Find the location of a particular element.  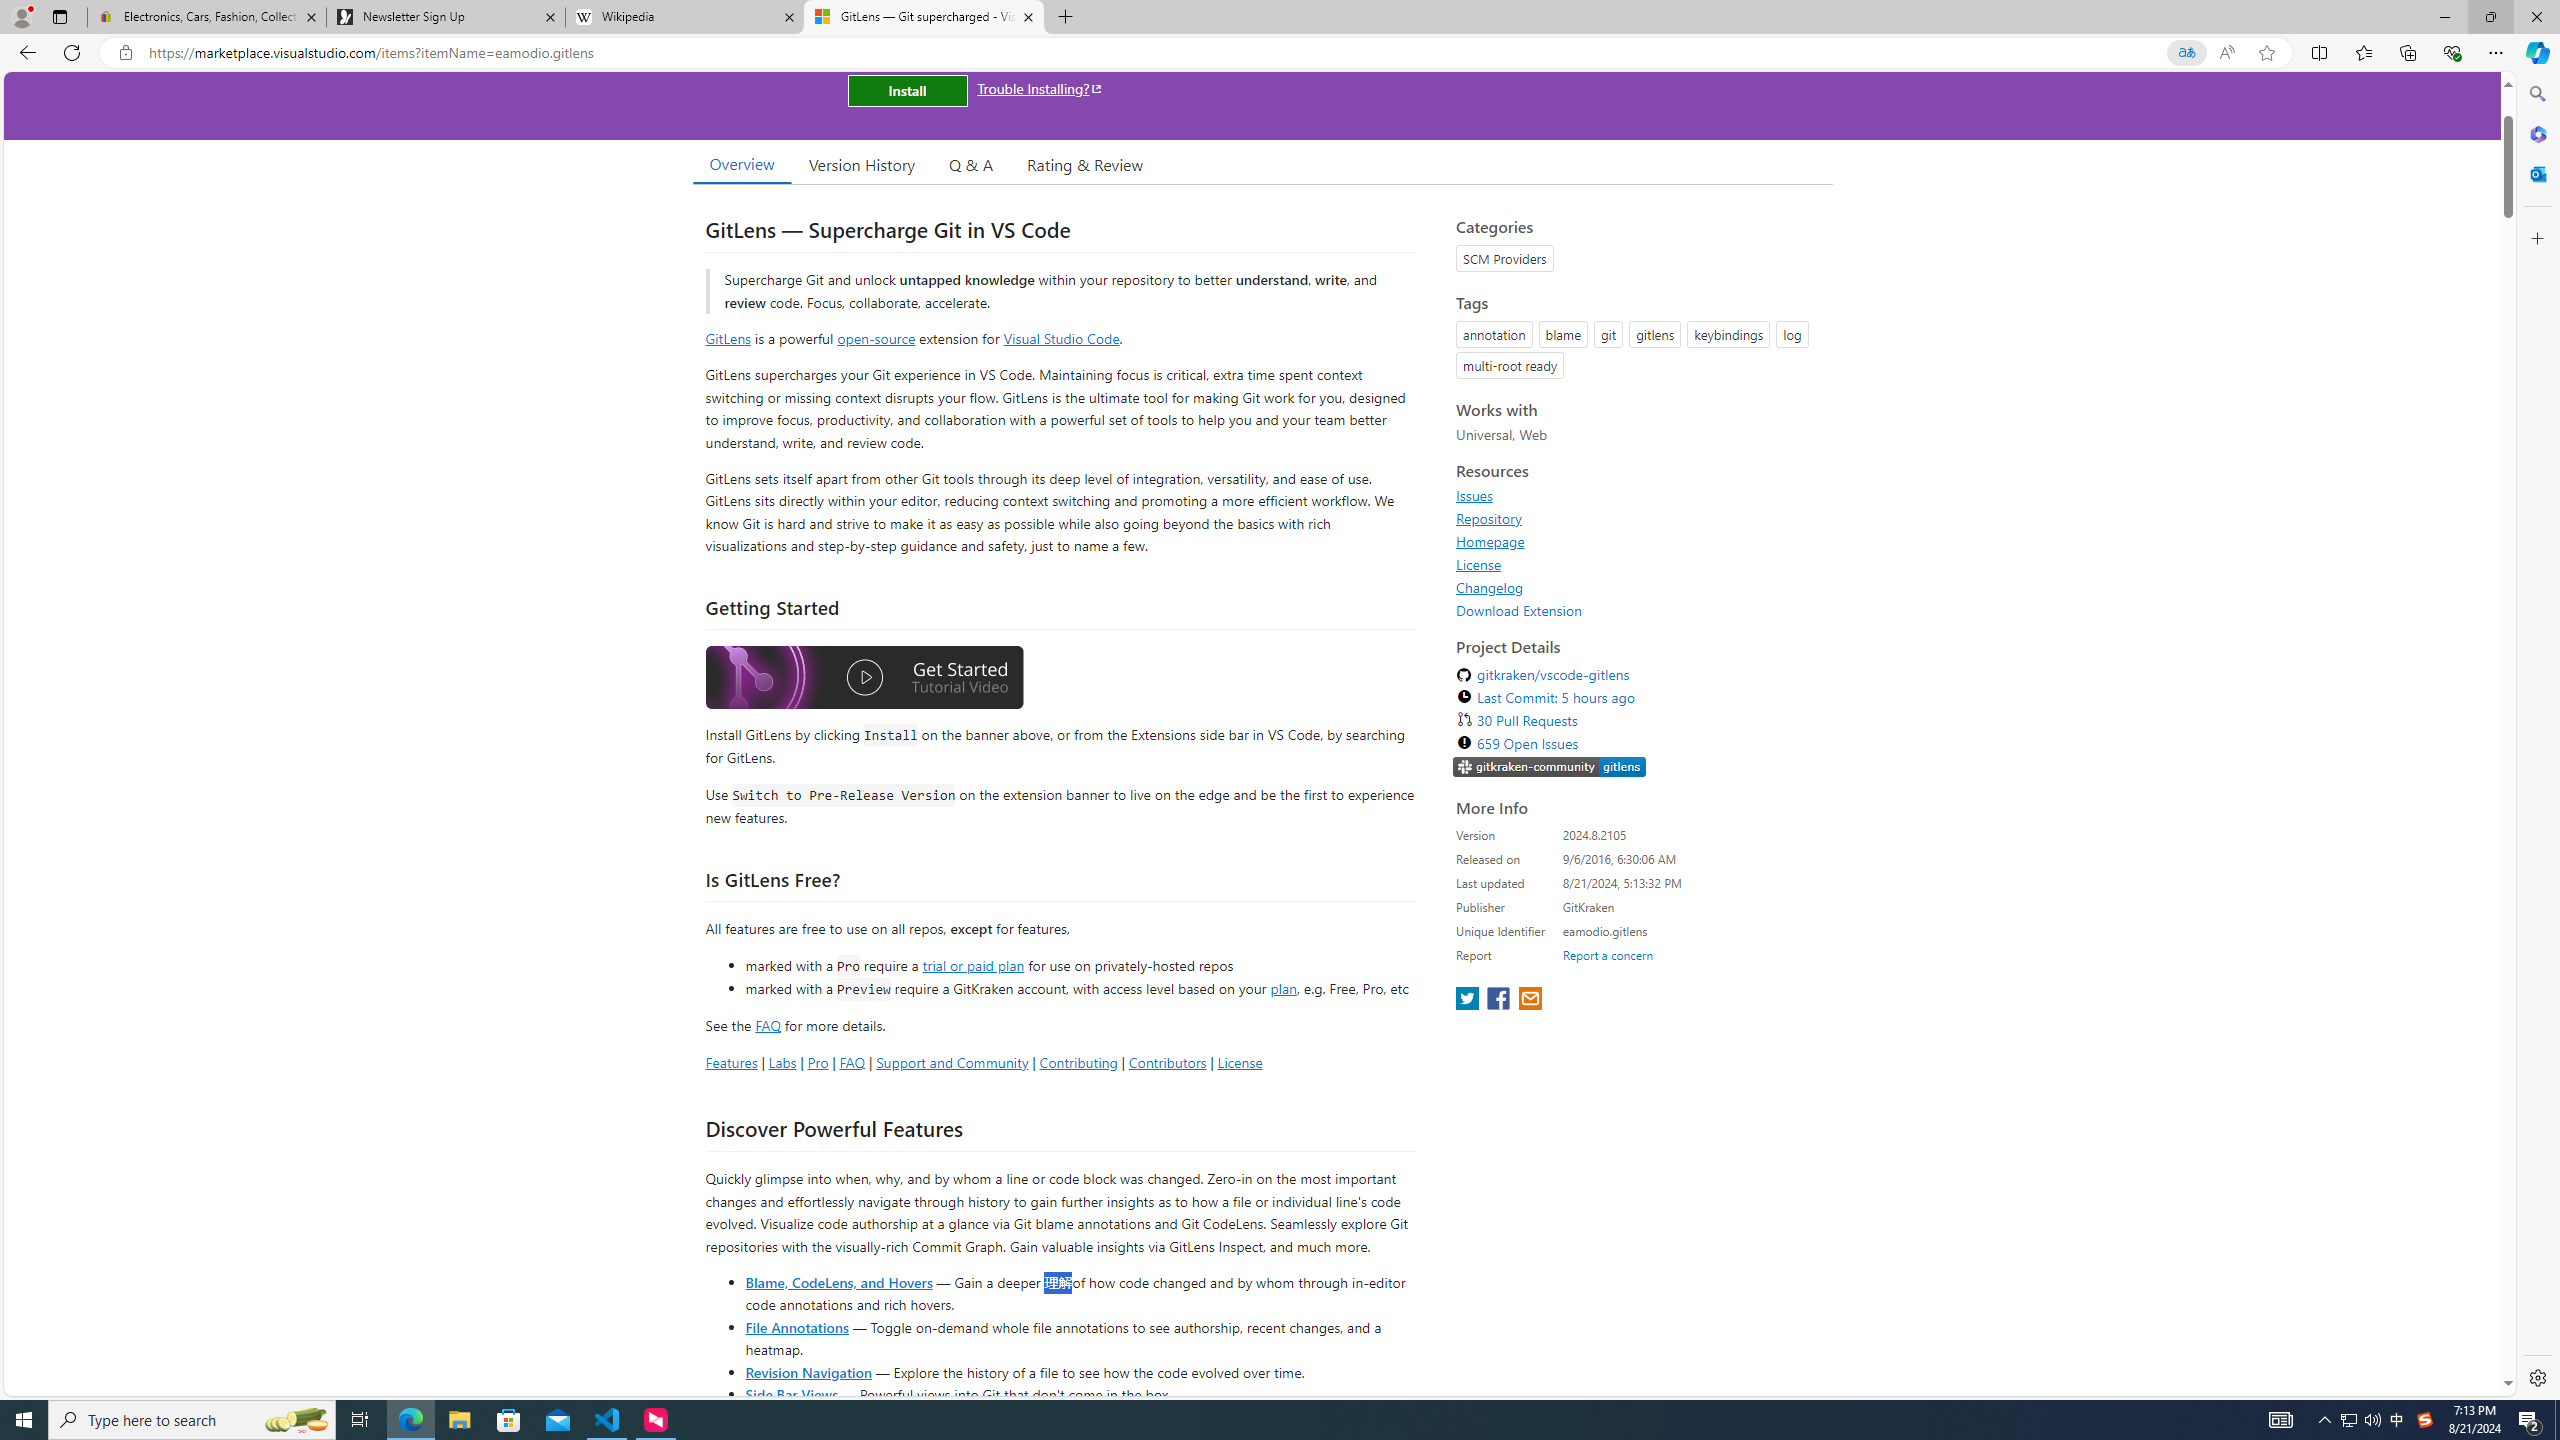

Customize is located at coordinates (2536, 238).